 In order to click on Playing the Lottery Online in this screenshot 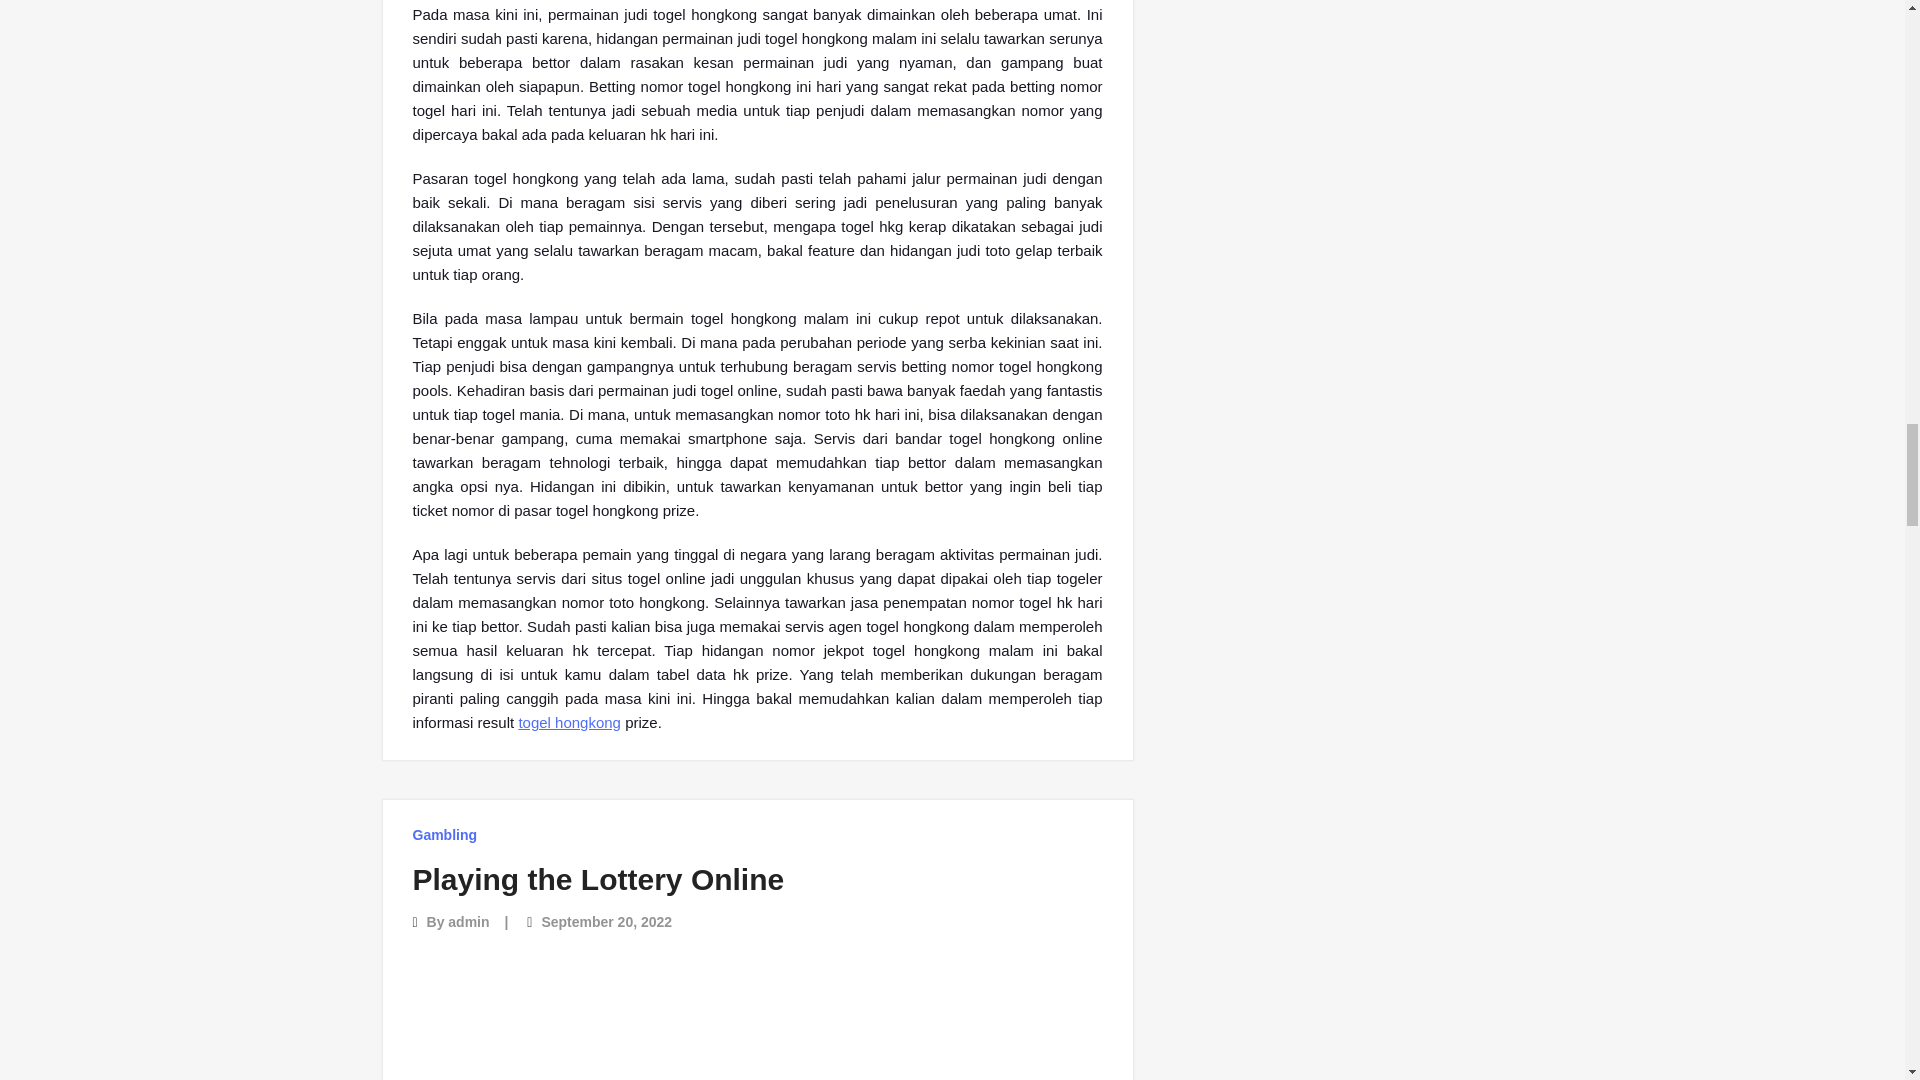, I will do `click(598, 879)`.